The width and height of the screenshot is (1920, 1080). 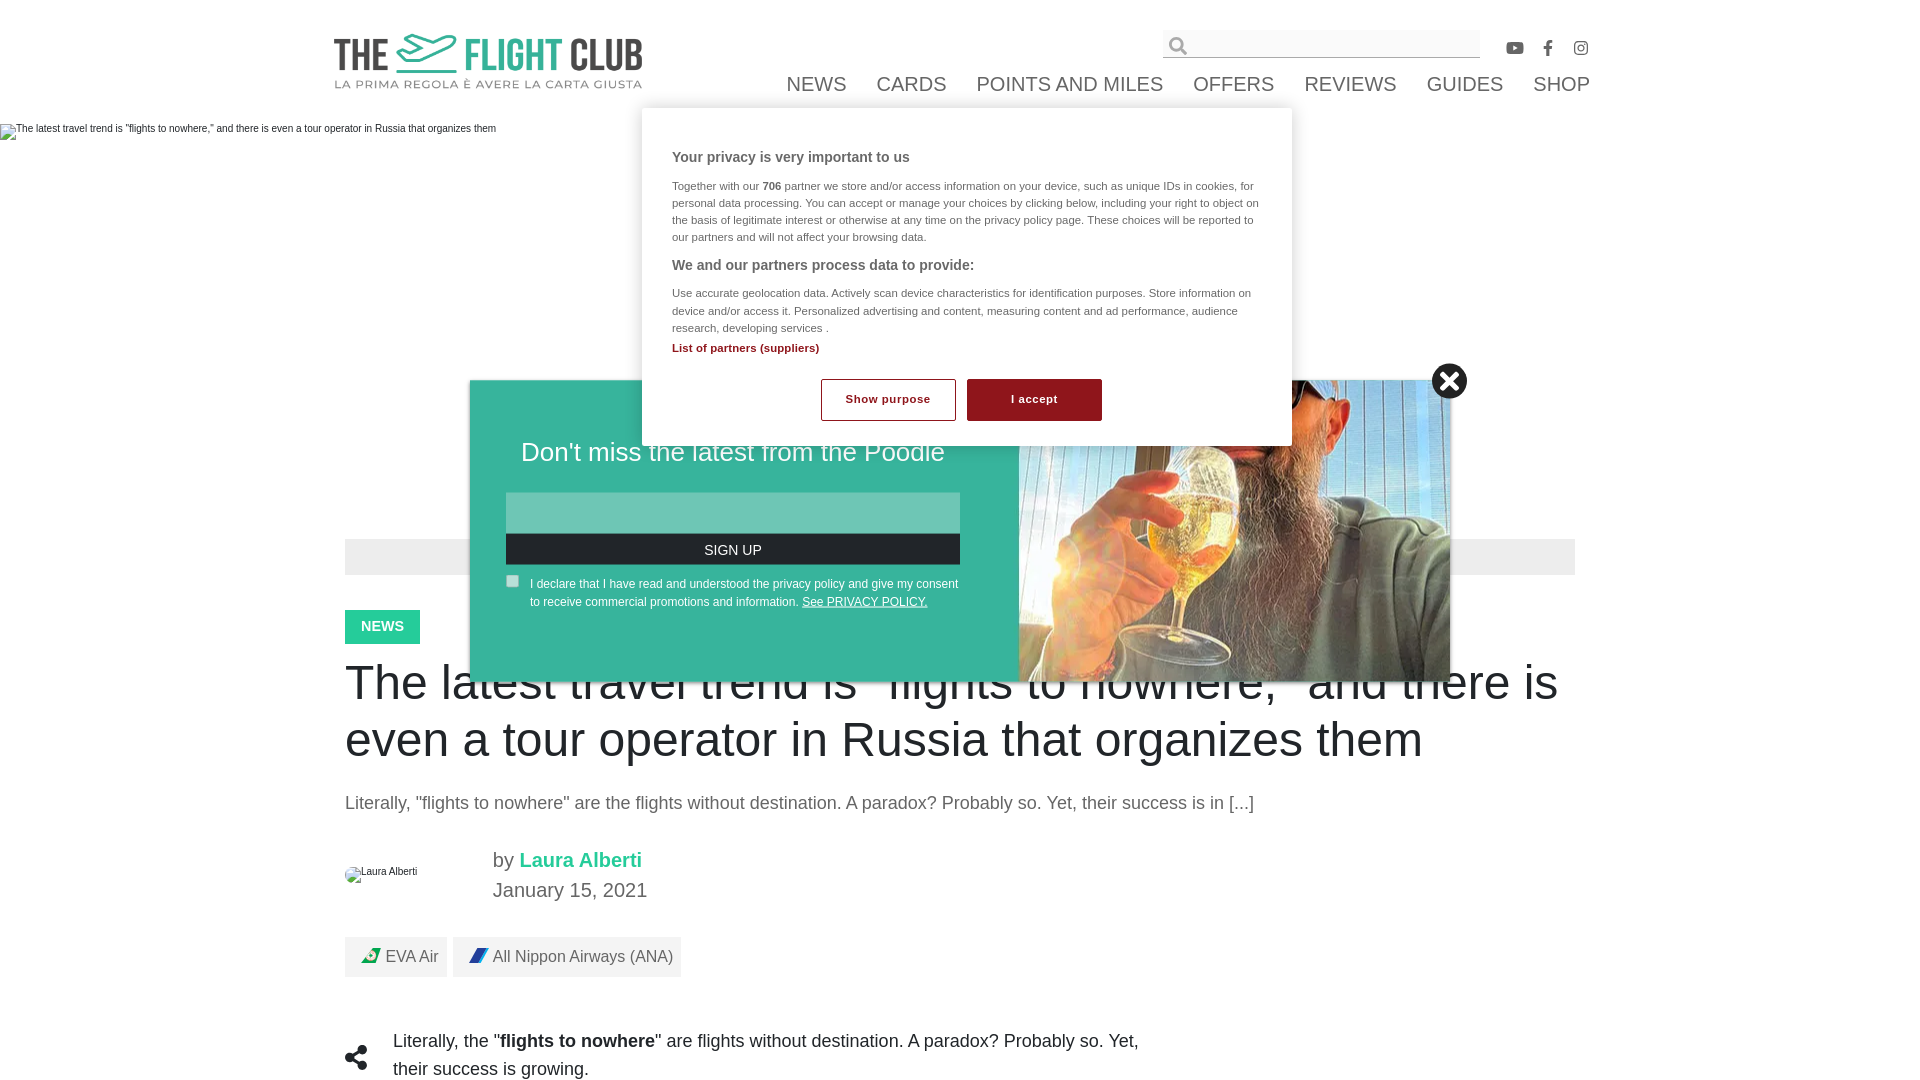 What do you see at coordinates (1548, 52) in the screenshot?
I see `theflightclub.it on Facebook` at bounding box center [1548, 52].